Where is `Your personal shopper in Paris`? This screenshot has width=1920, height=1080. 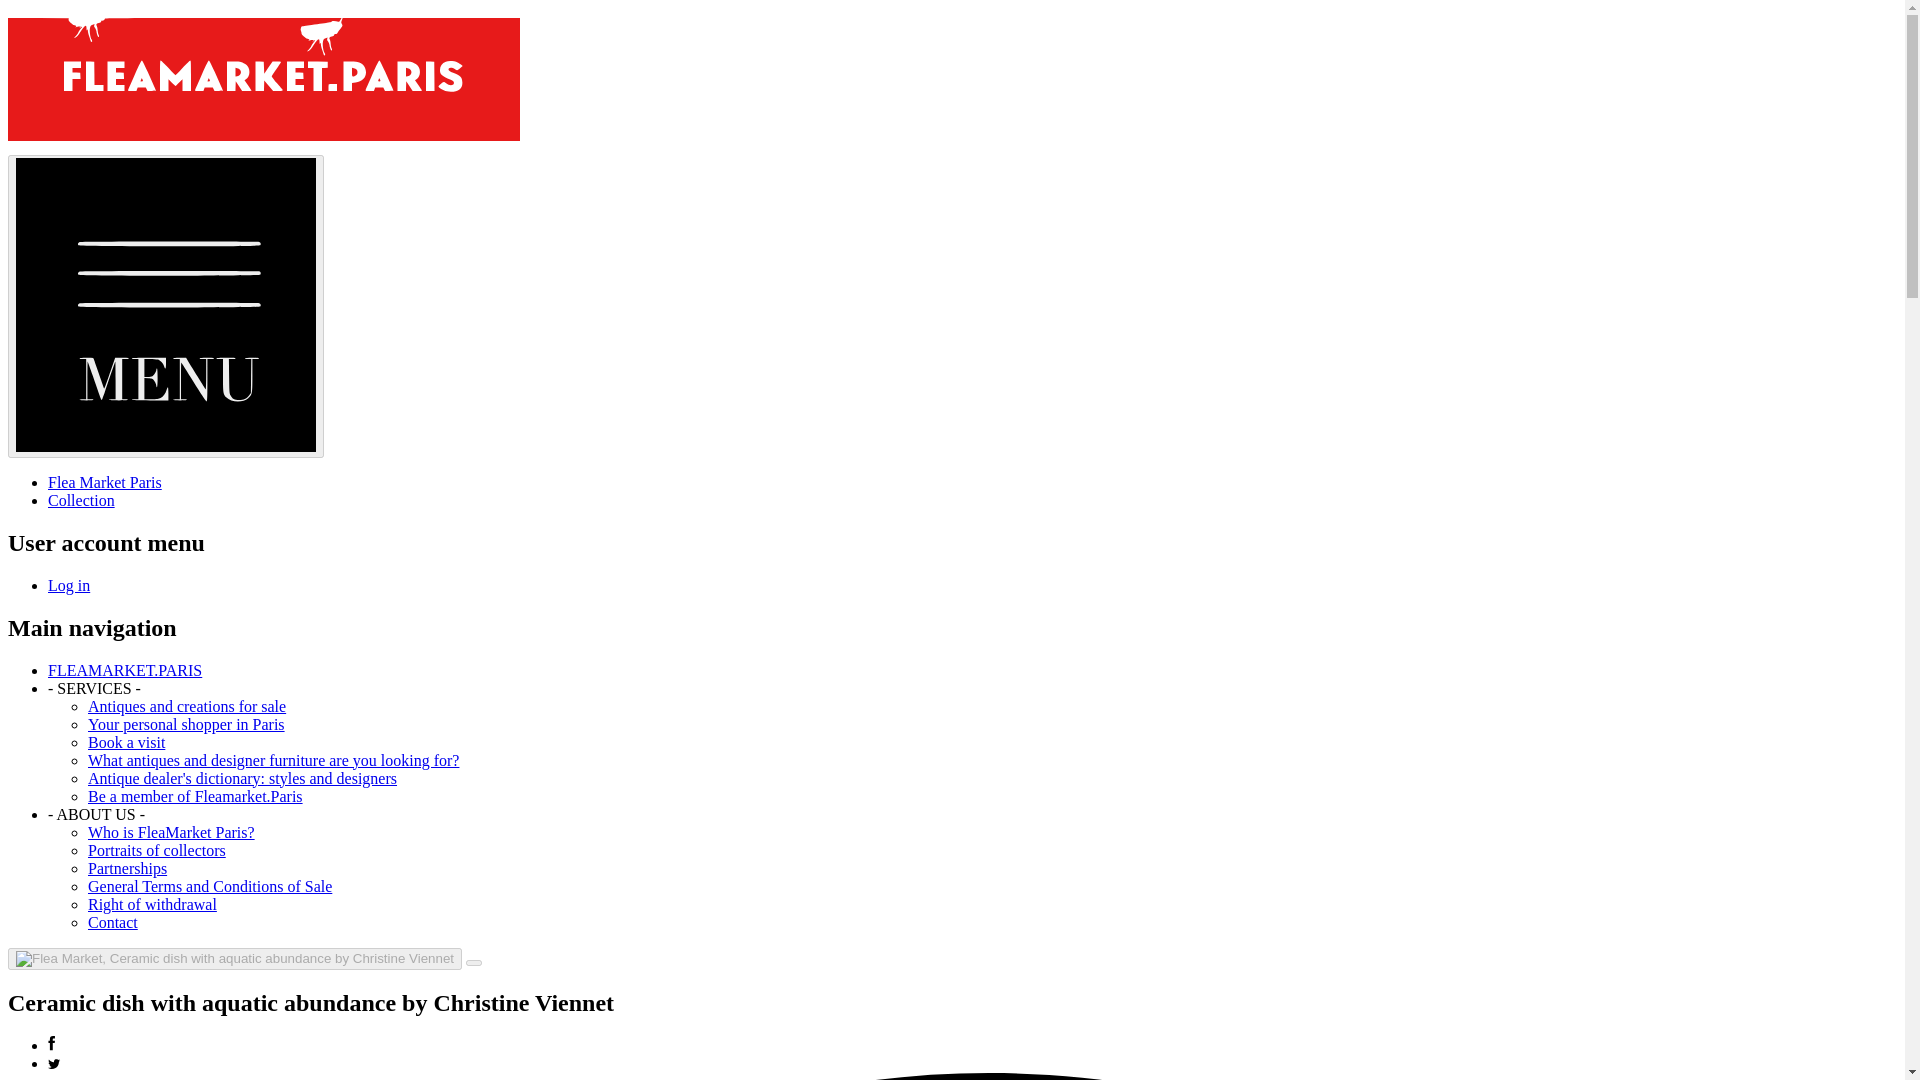 Your personal shopper in Paris is located at coordinates (186, 724).